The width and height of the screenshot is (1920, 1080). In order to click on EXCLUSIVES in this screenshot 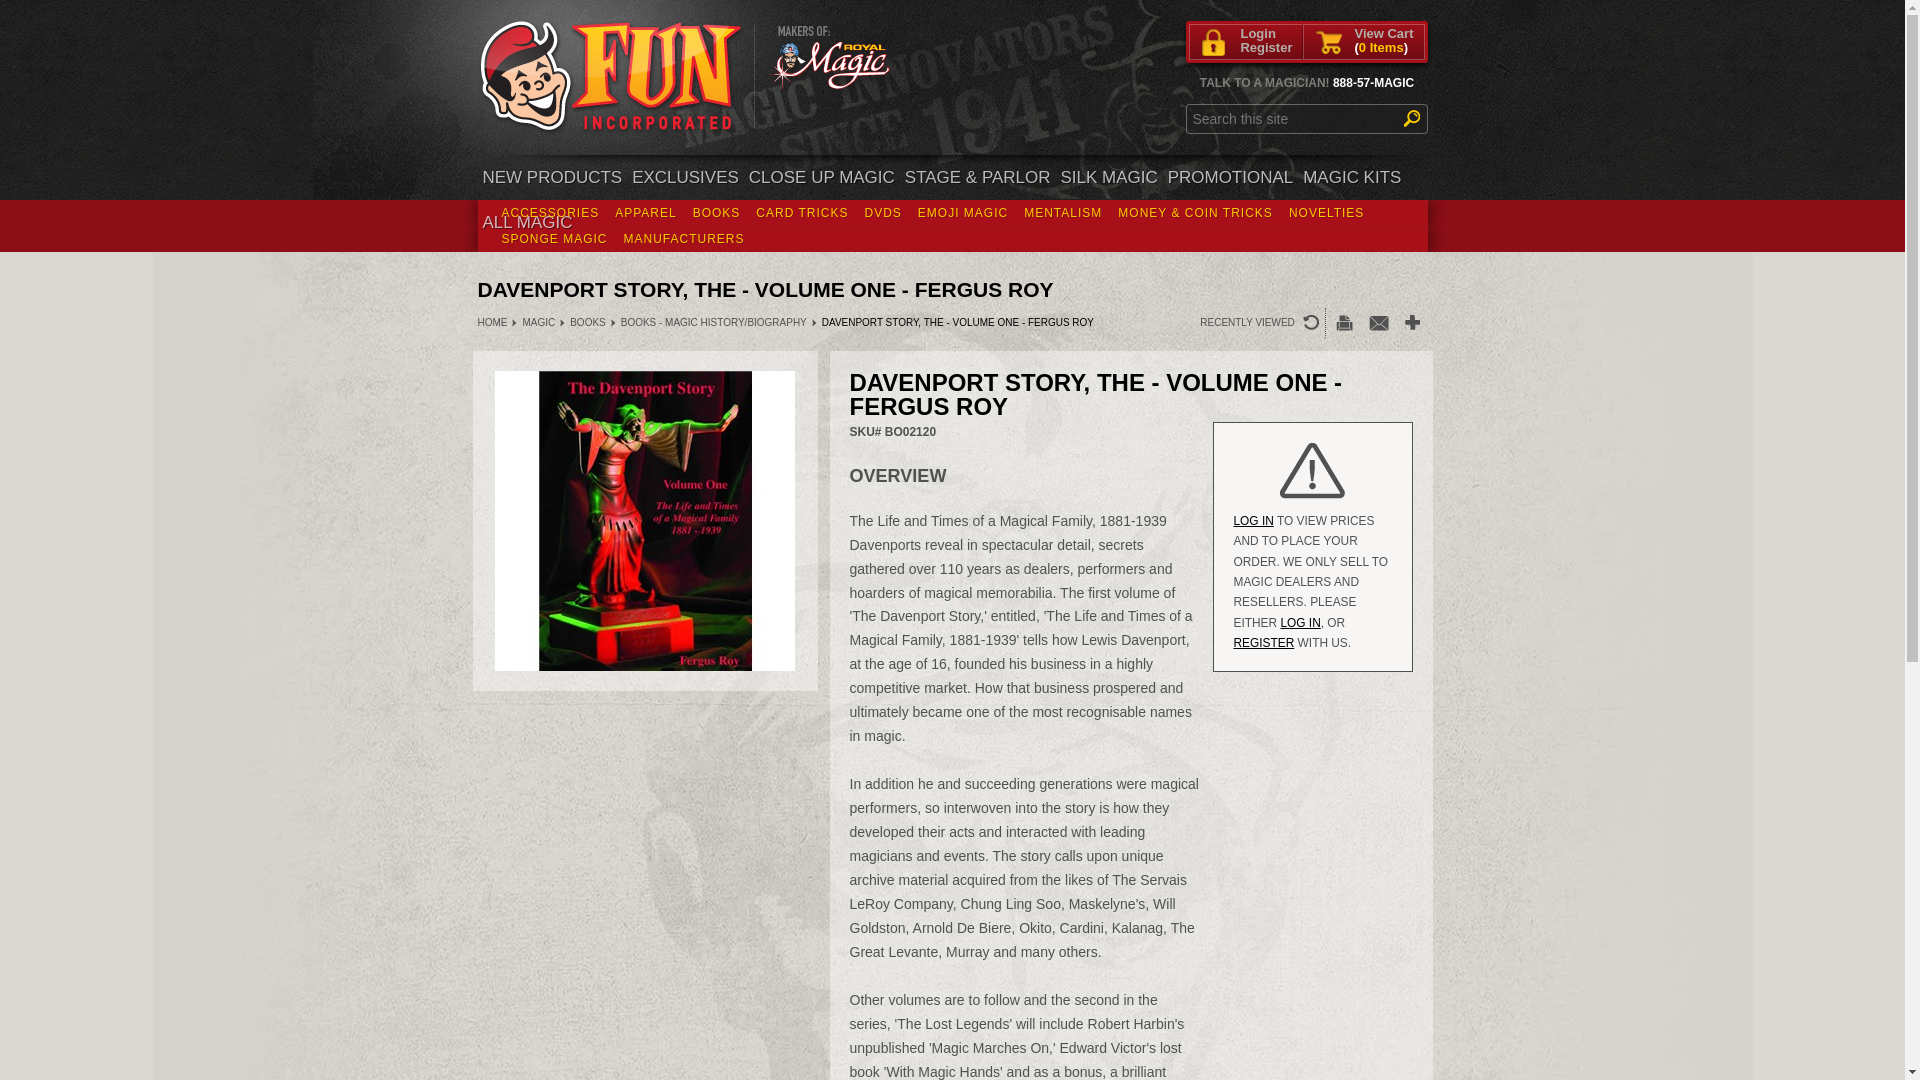, I will do `click(686, 177)`.